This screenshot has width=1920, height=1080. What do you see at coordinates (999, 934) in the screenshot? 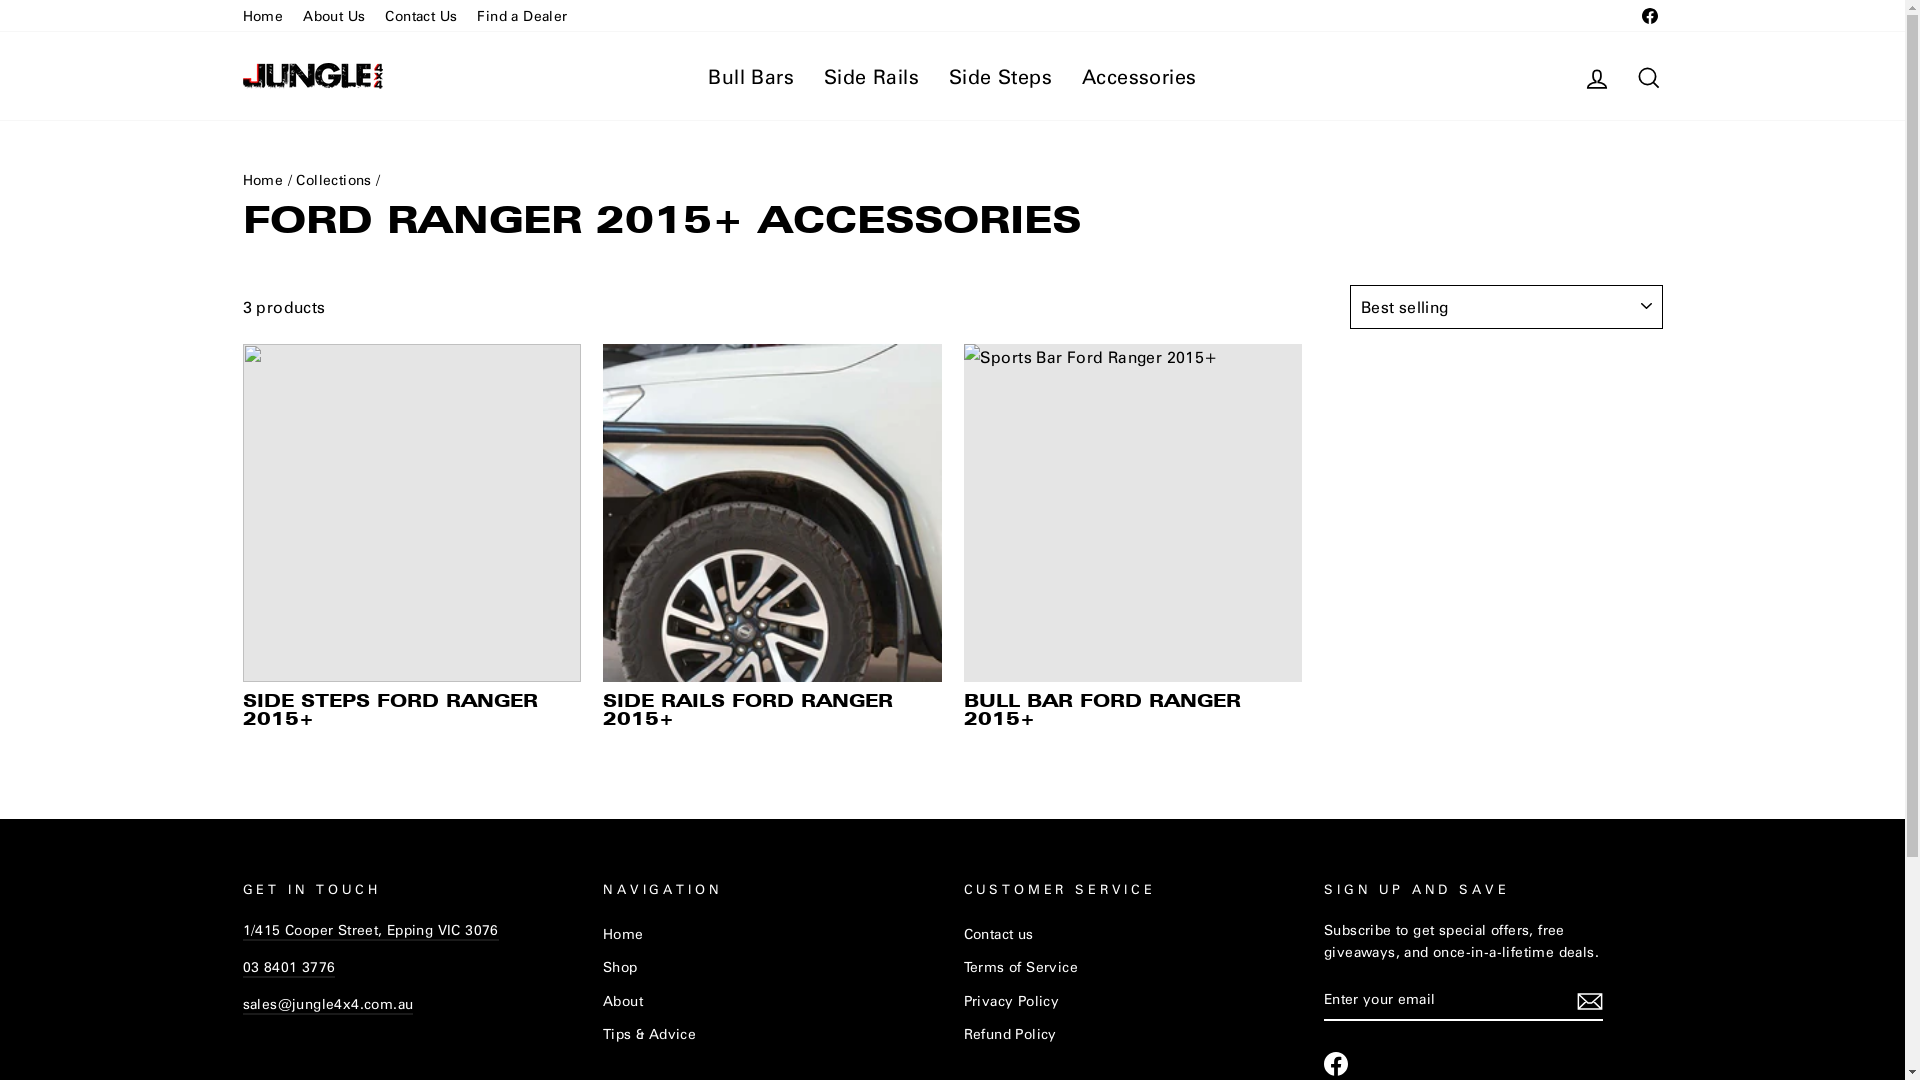
I see `Contact us` at bounding box center [999, 934].